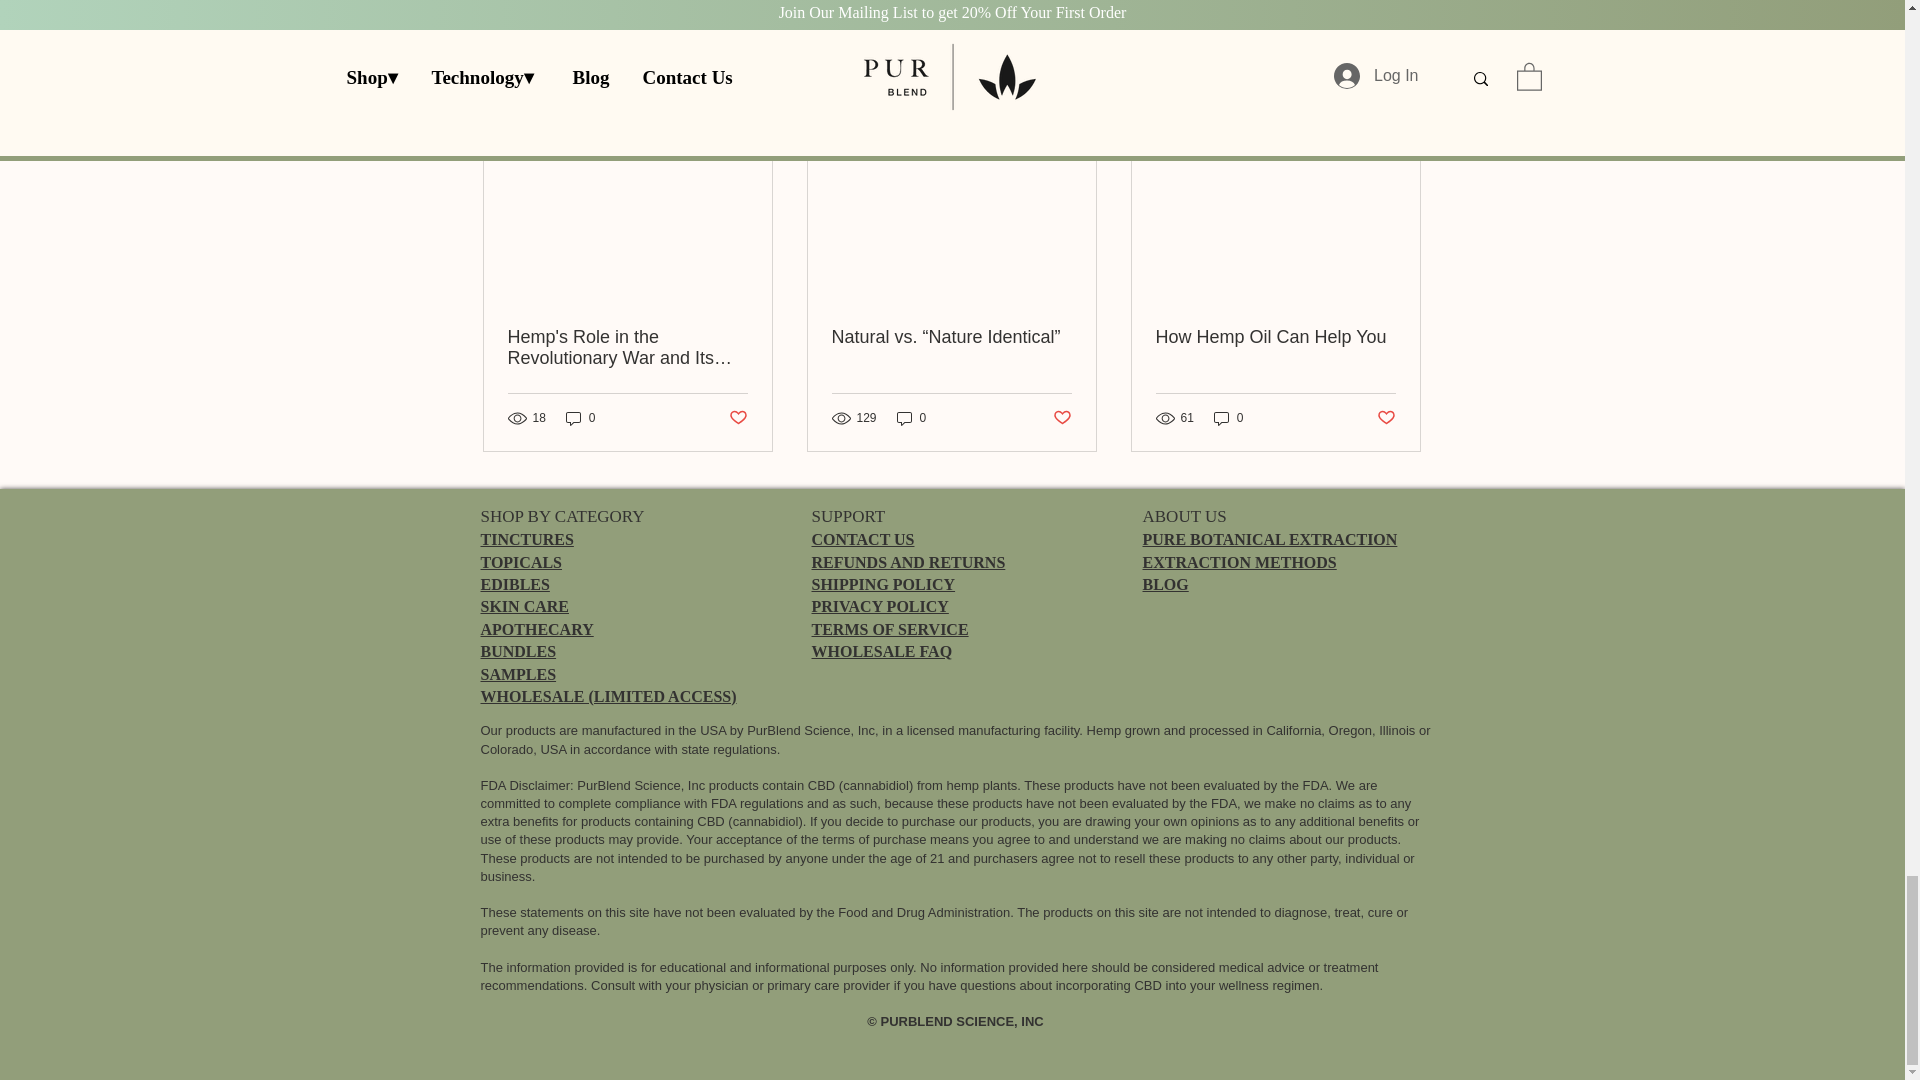  I want to click on 0, so click(912, 418).